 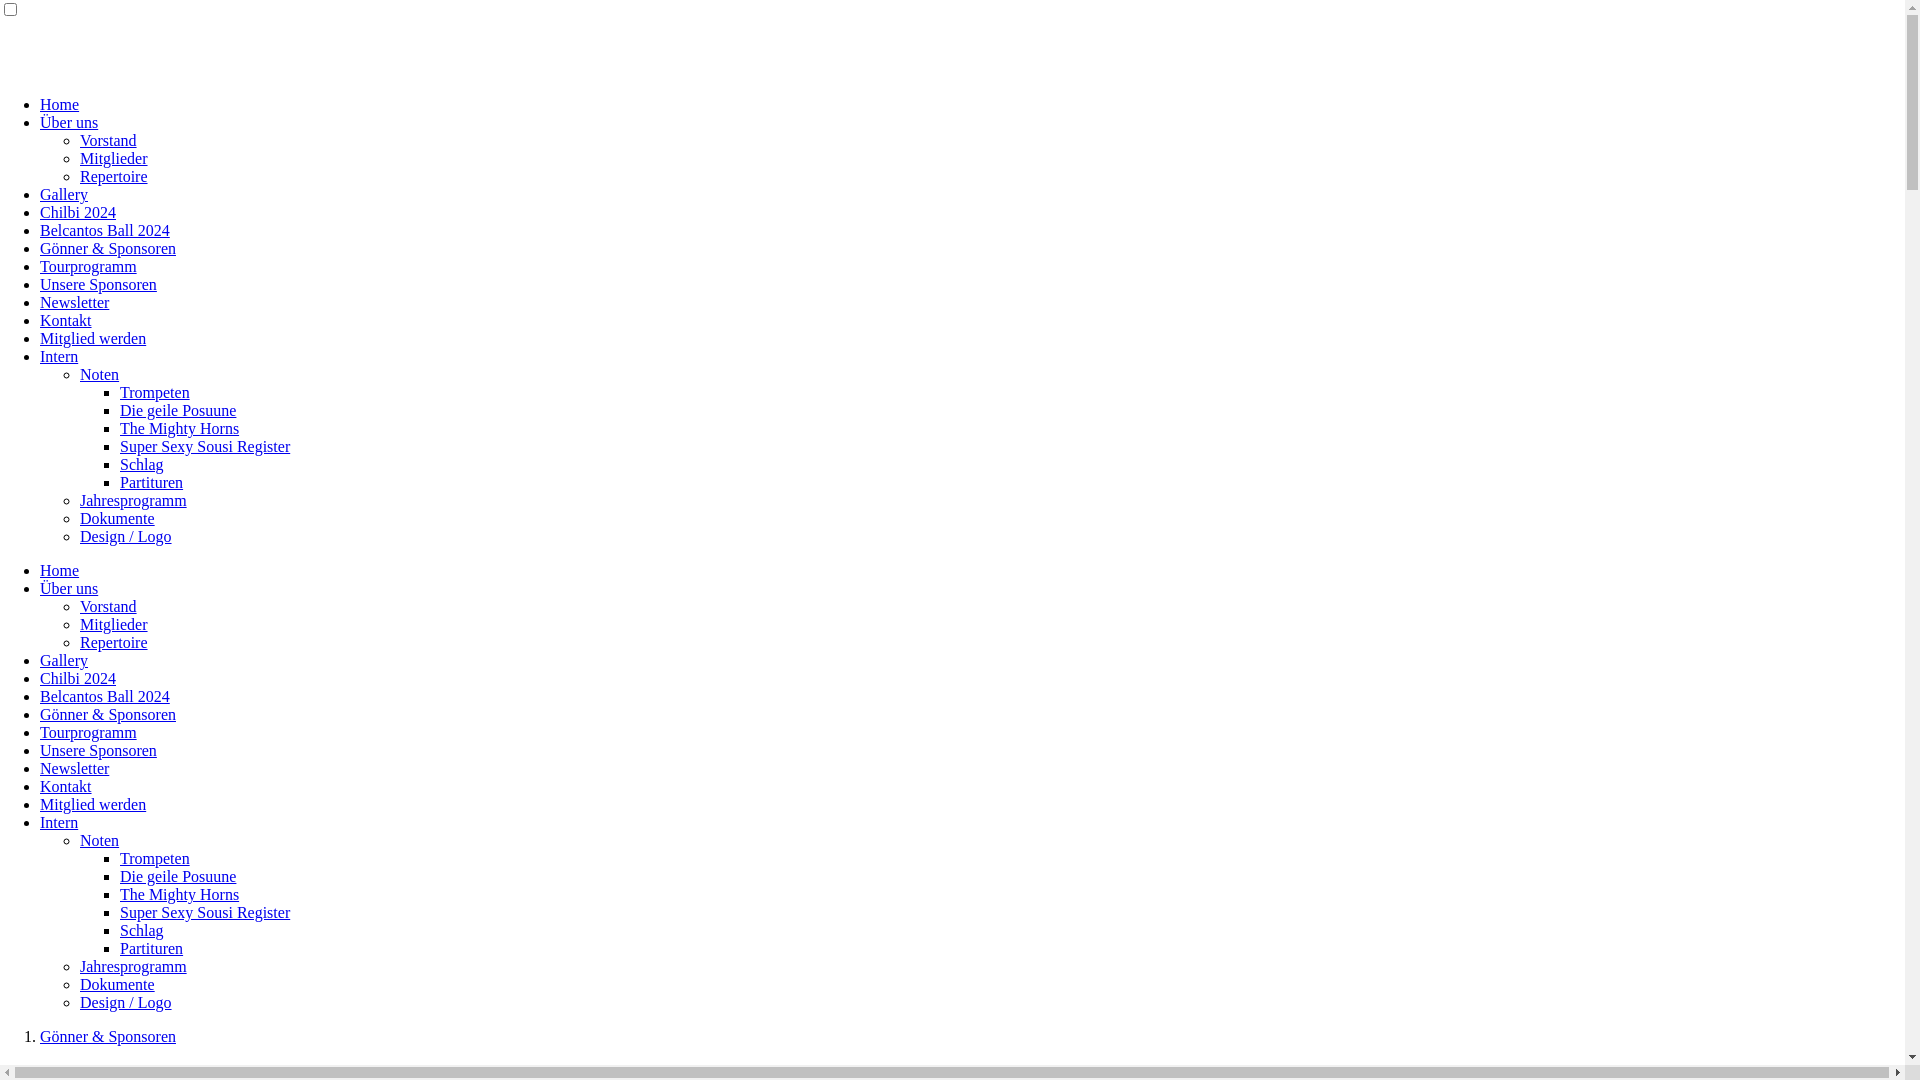 I want to click on Unsere Sponsoren, so click(x=98, y=284).